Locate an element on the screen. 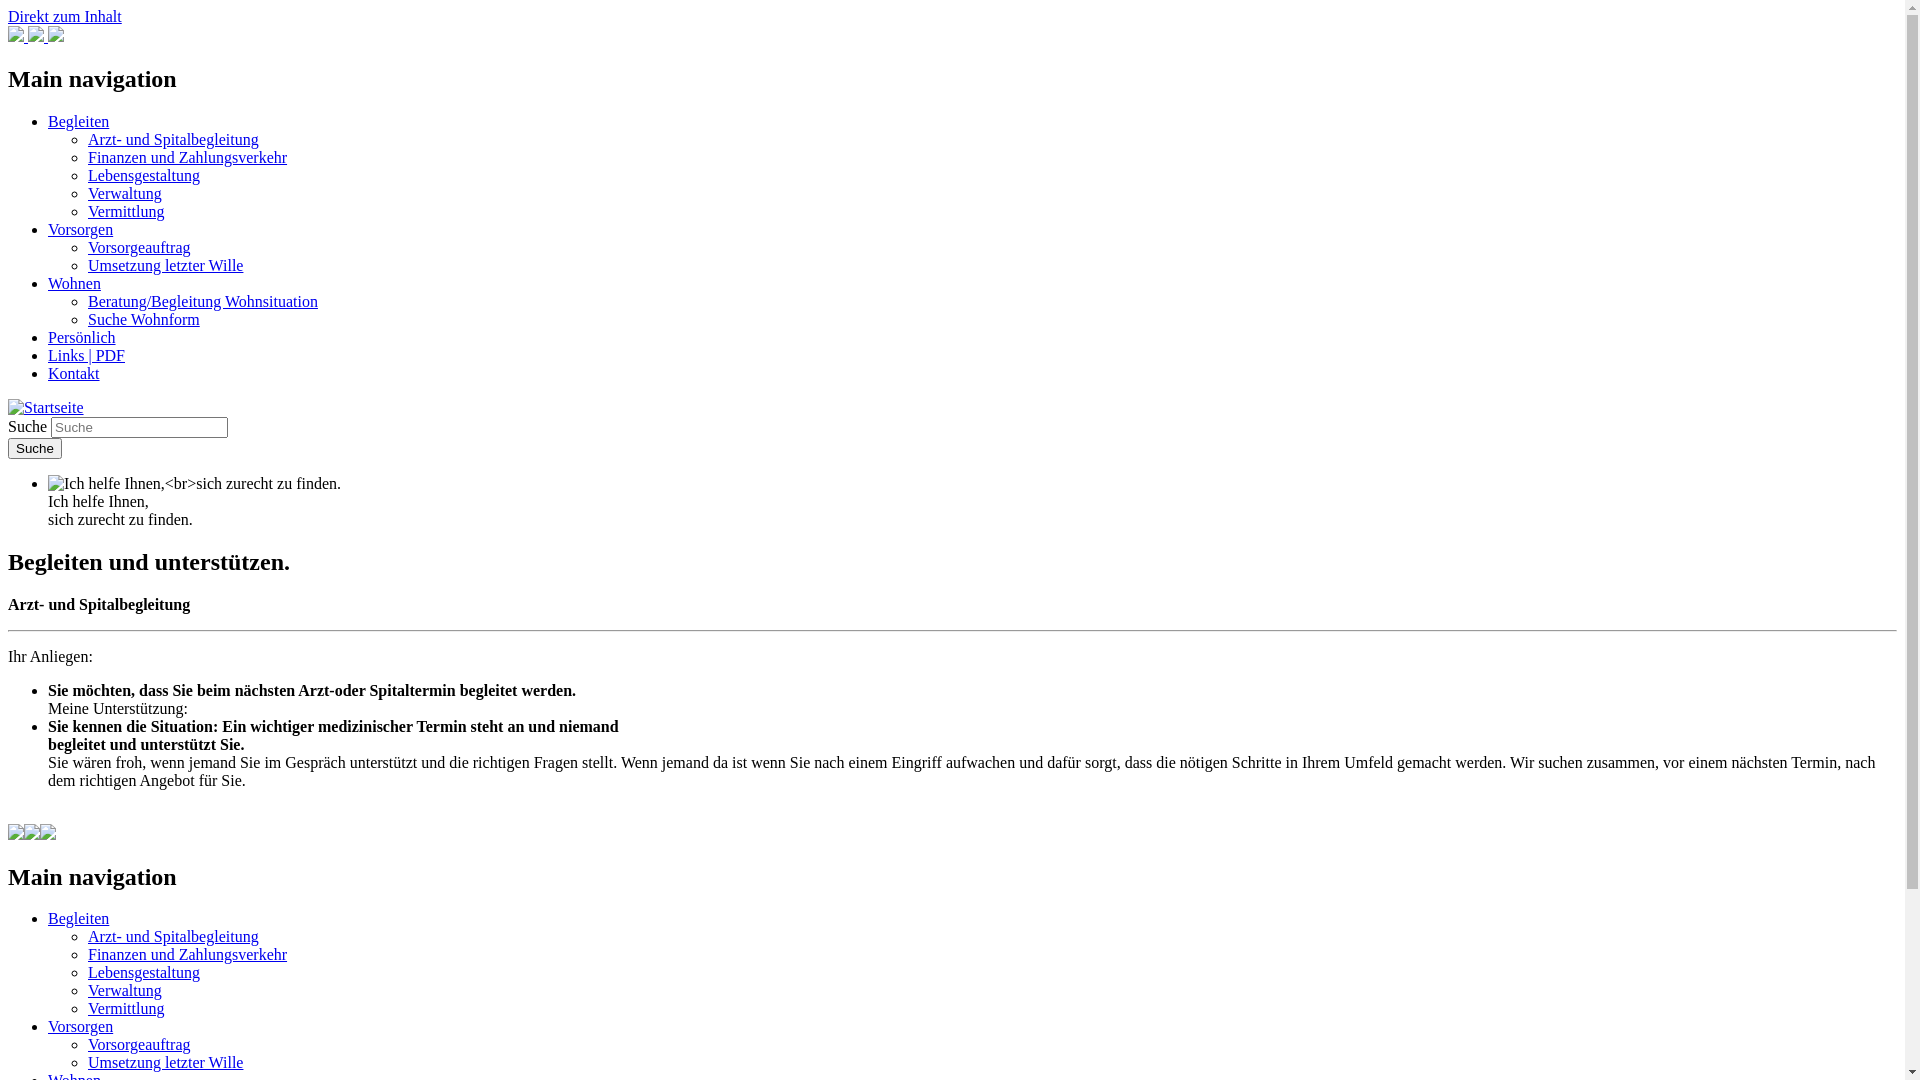  Begleiten is located at coordinates (78, 918).